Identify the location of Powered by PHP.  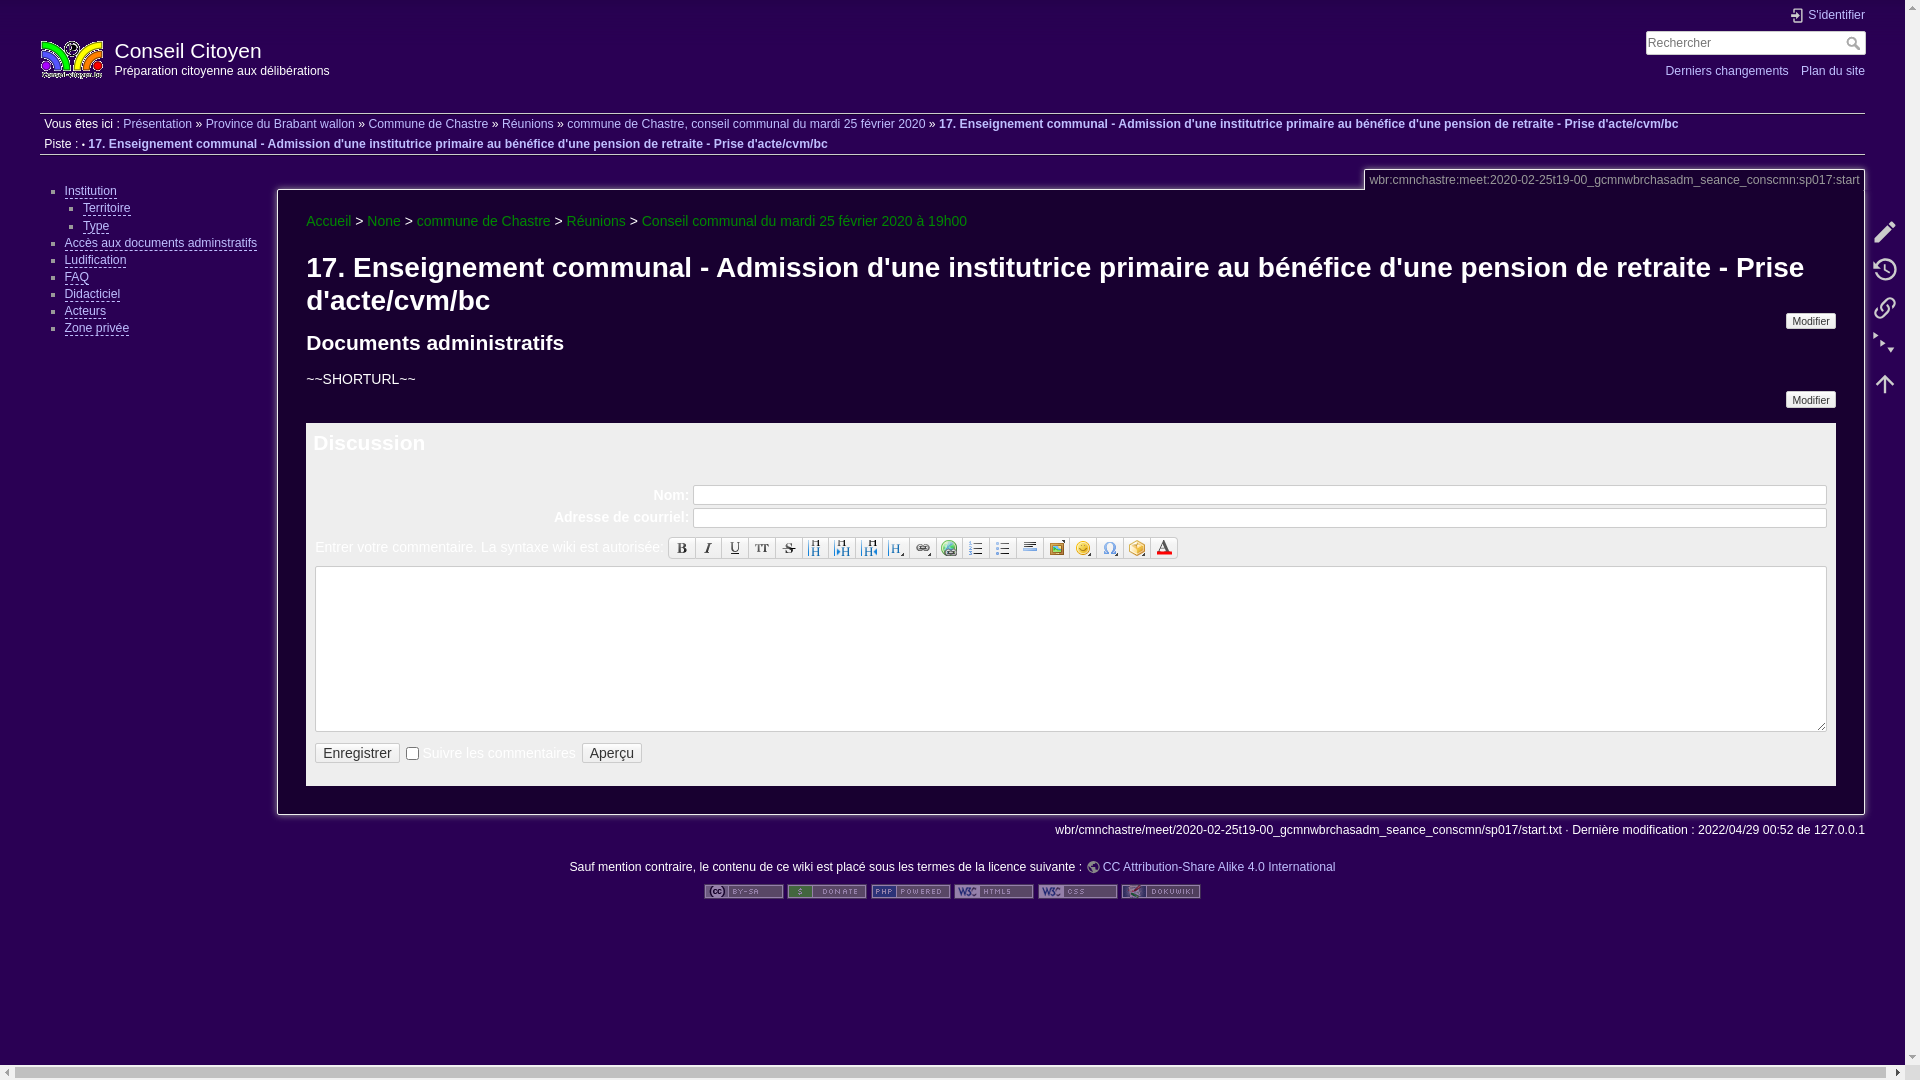
(911, 890).